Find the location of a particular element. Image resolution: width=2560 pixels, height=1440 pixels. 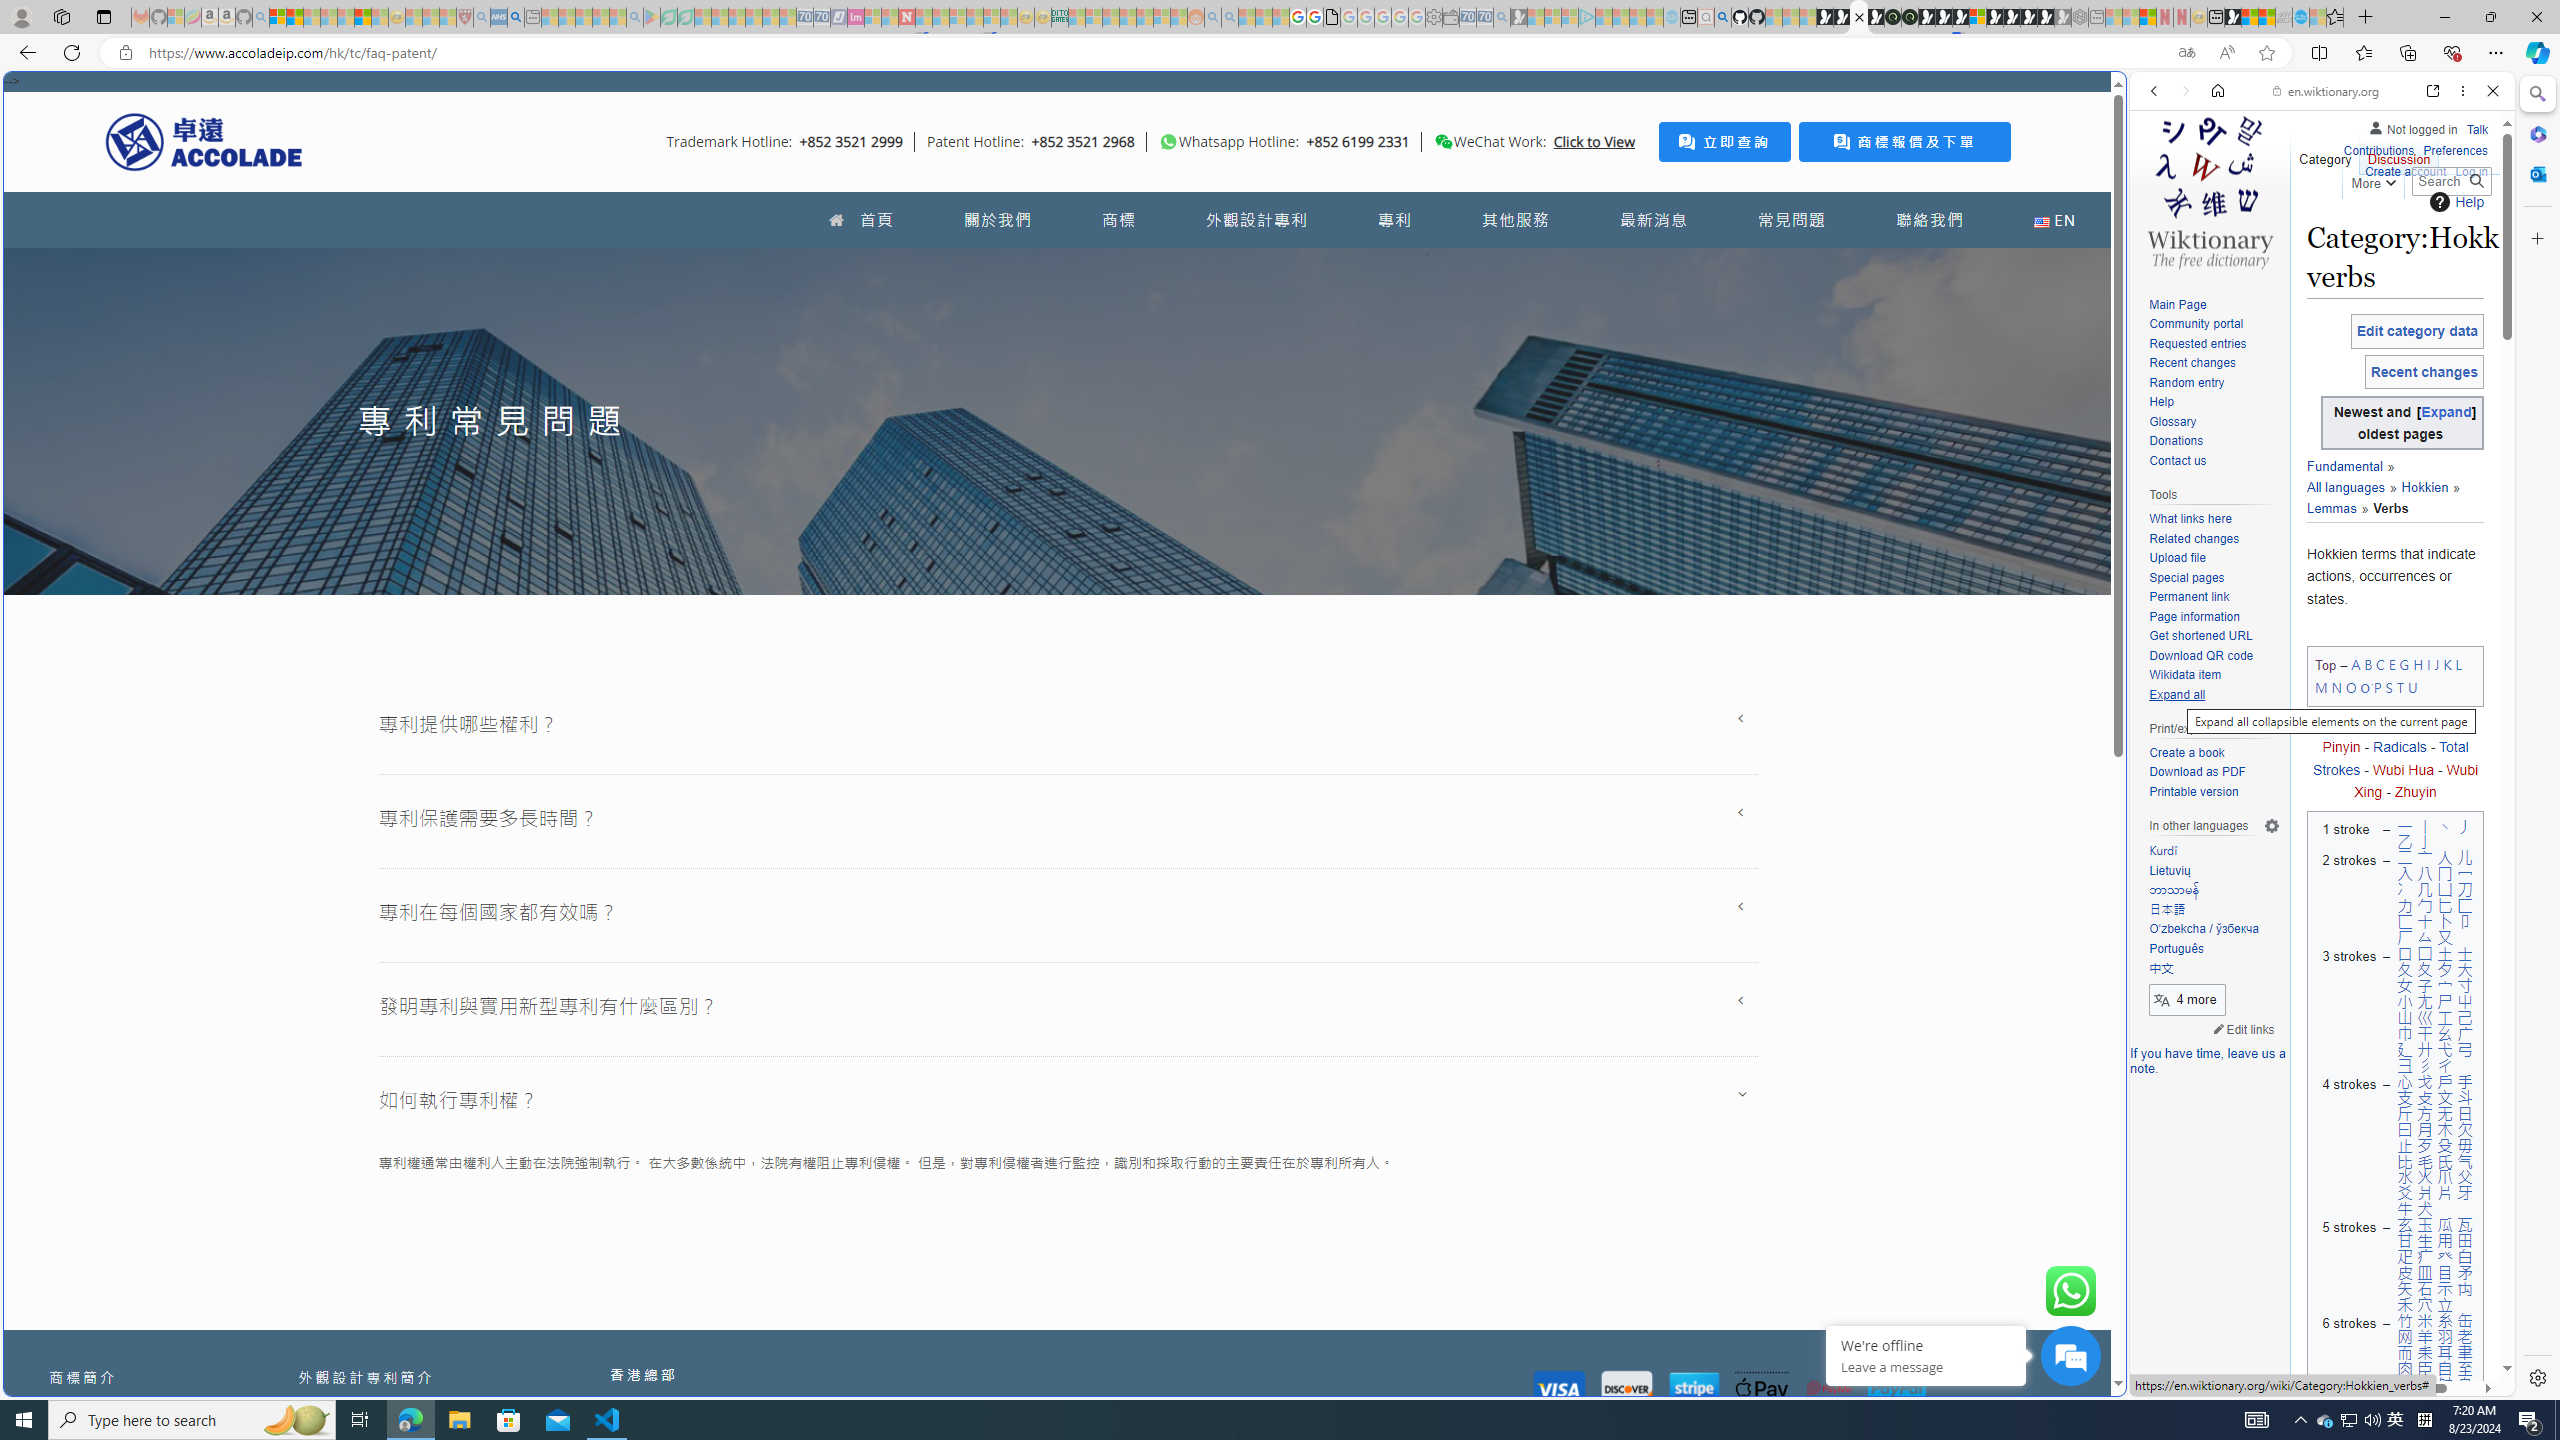

Community portal is located at coordinates (2196, 324).